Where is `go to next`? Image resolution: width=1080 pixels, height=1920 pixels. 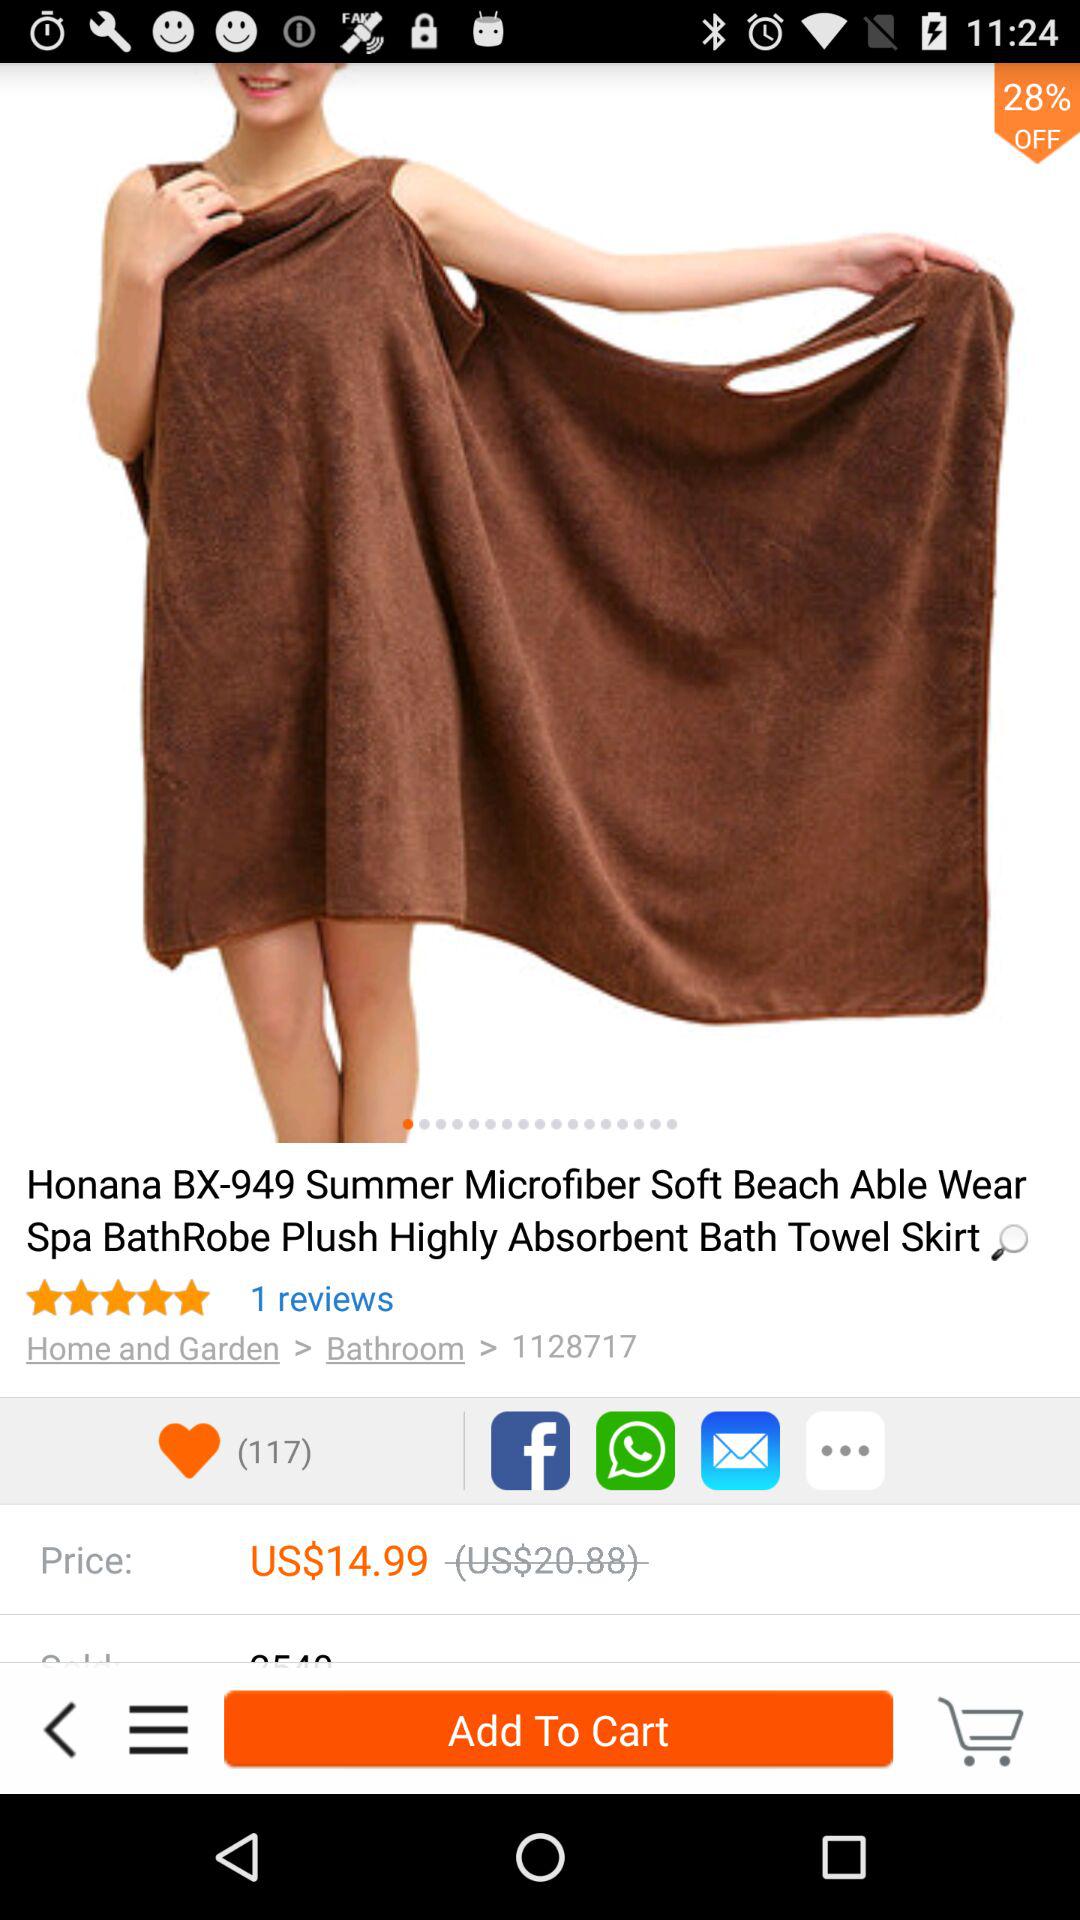
go to next is located at coordinates (655, 1124).